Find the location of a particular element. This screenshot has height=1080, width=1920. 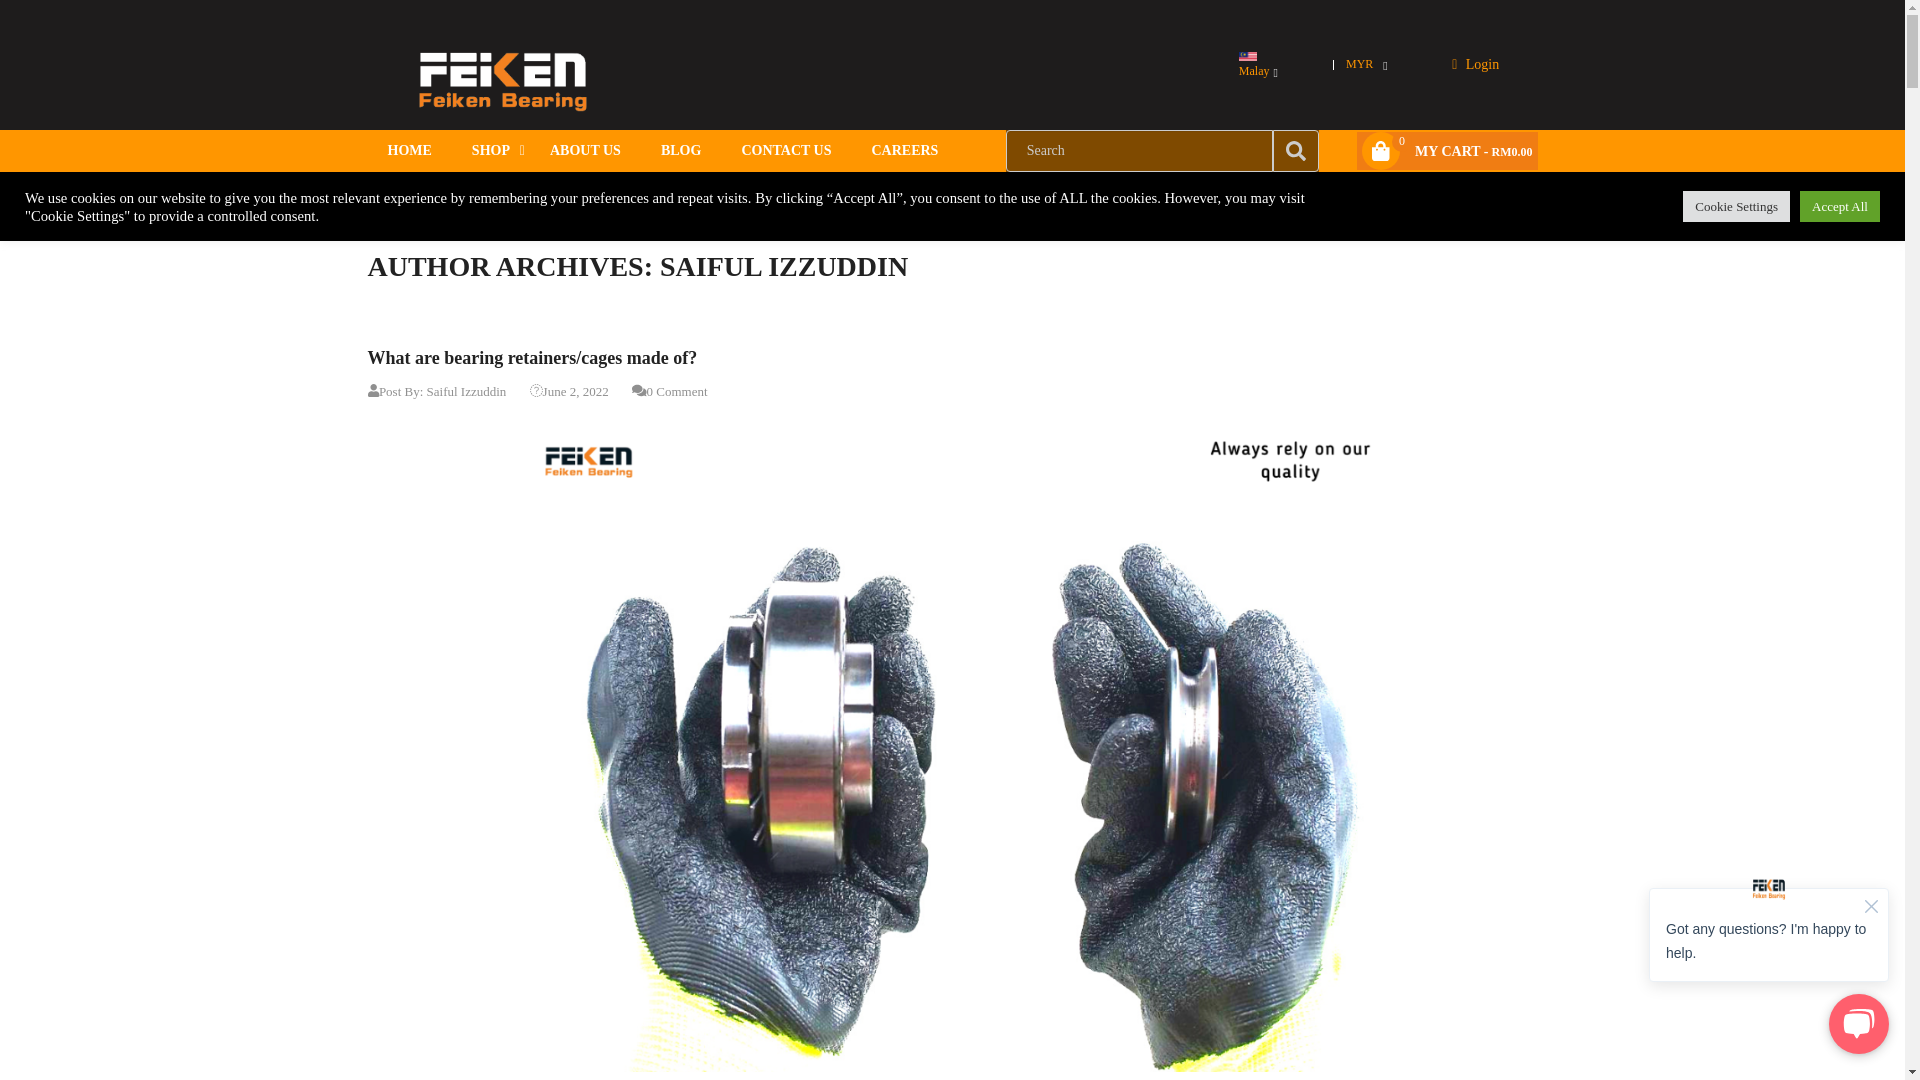

SHOP is located at coordinates (490, 150).